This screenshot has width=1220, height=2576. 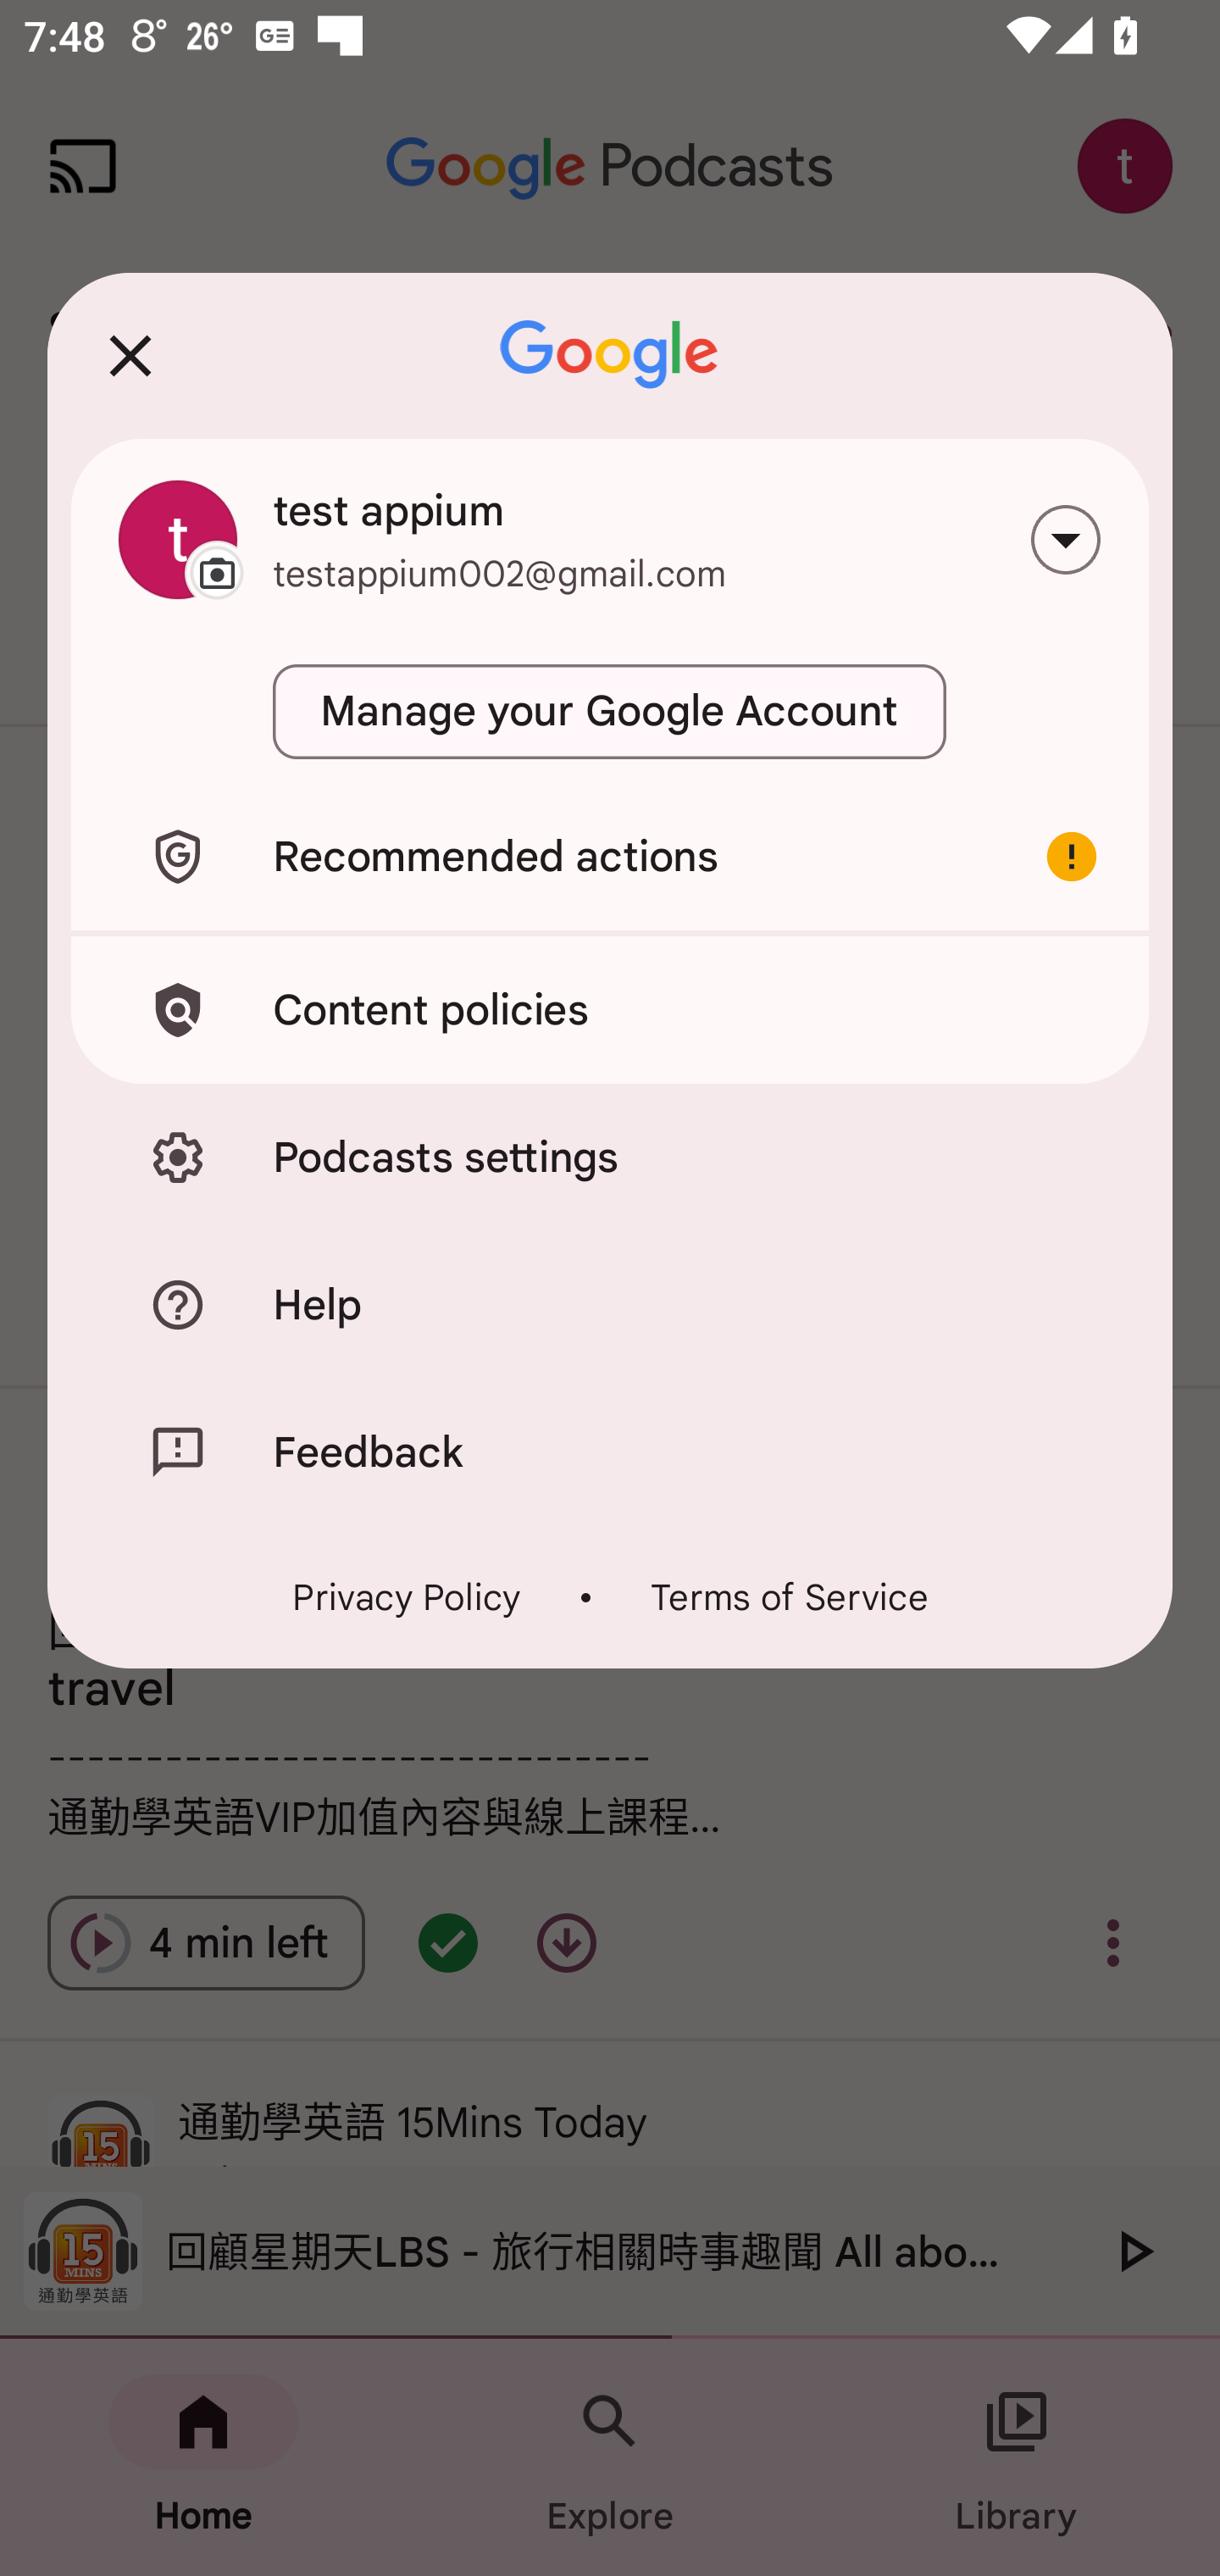 I want to click on Close, so click(x=130, y=355).